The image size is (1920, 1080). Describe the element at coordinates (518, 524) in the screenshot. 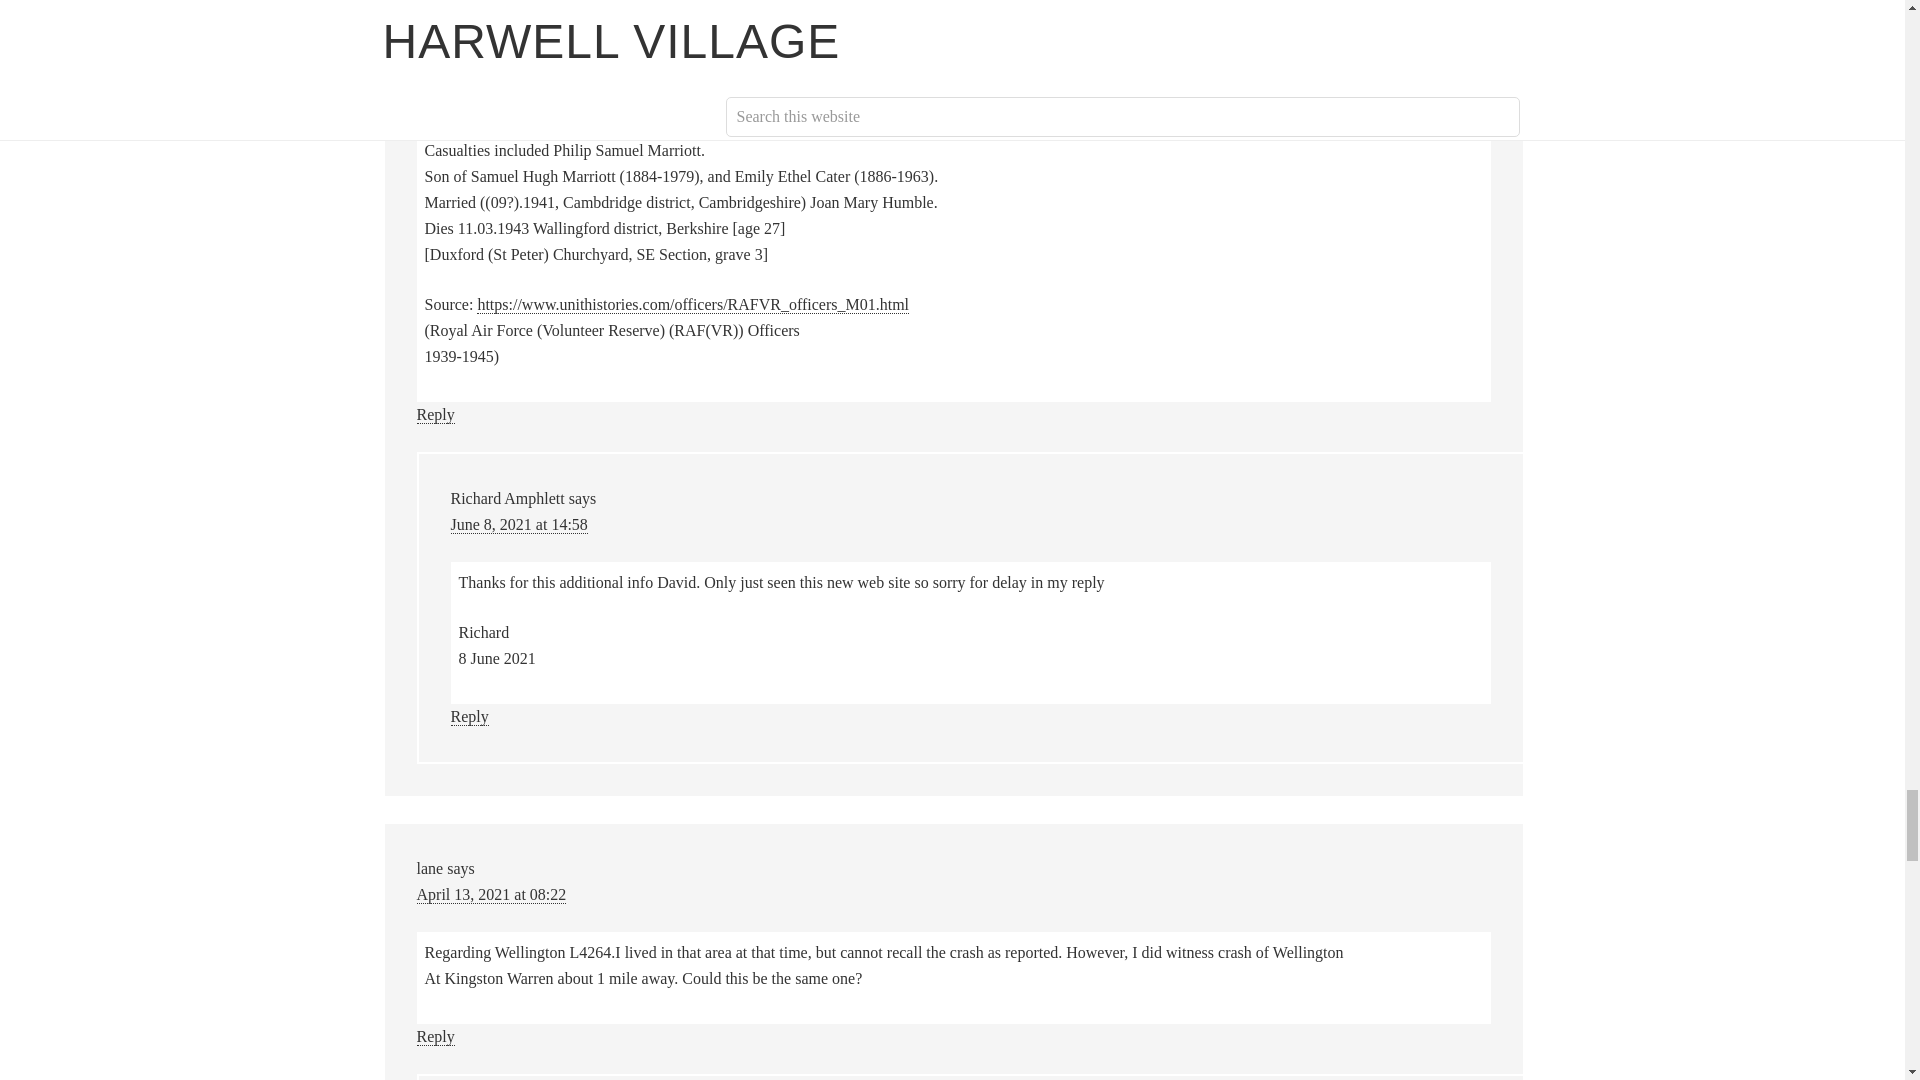

I see `June 8, 2021 at 14:58` at that location.